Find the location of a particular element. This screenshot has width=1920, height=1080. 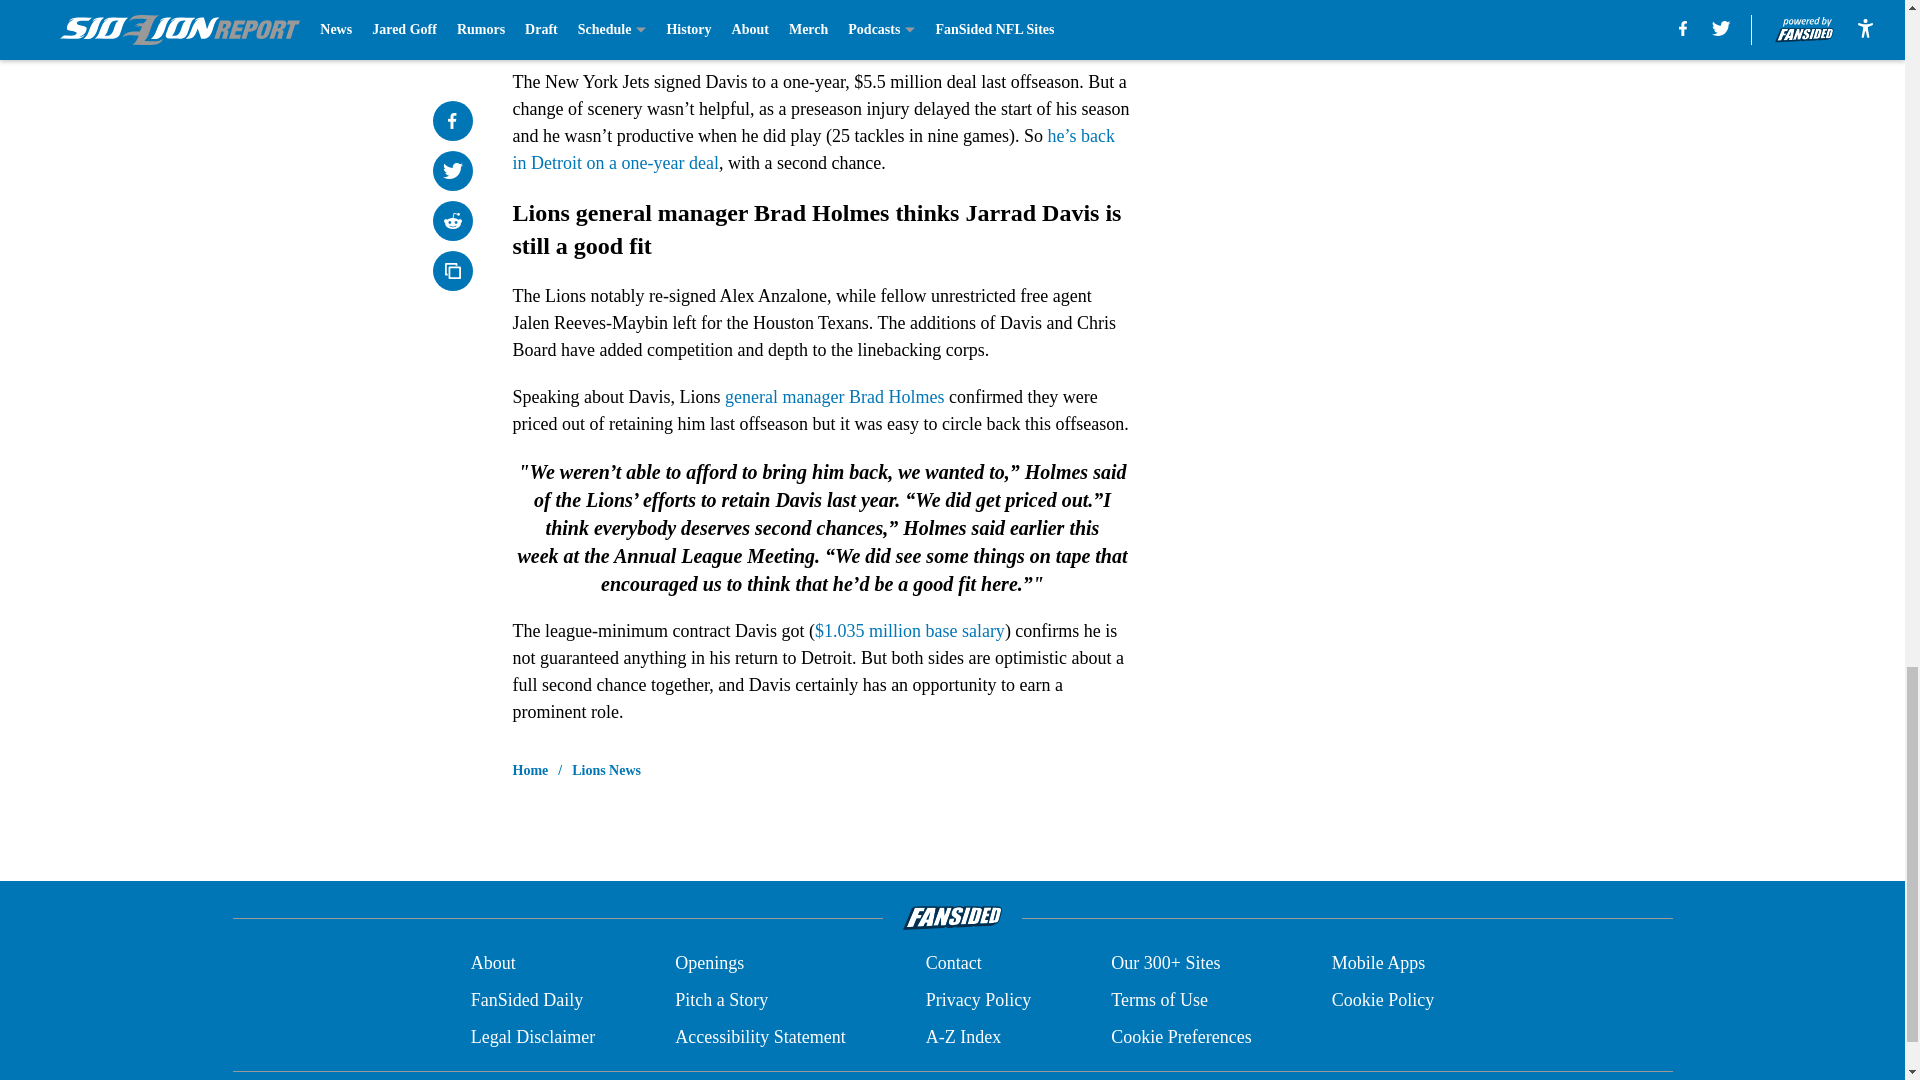

Contact is located at coordinates (953, 964).